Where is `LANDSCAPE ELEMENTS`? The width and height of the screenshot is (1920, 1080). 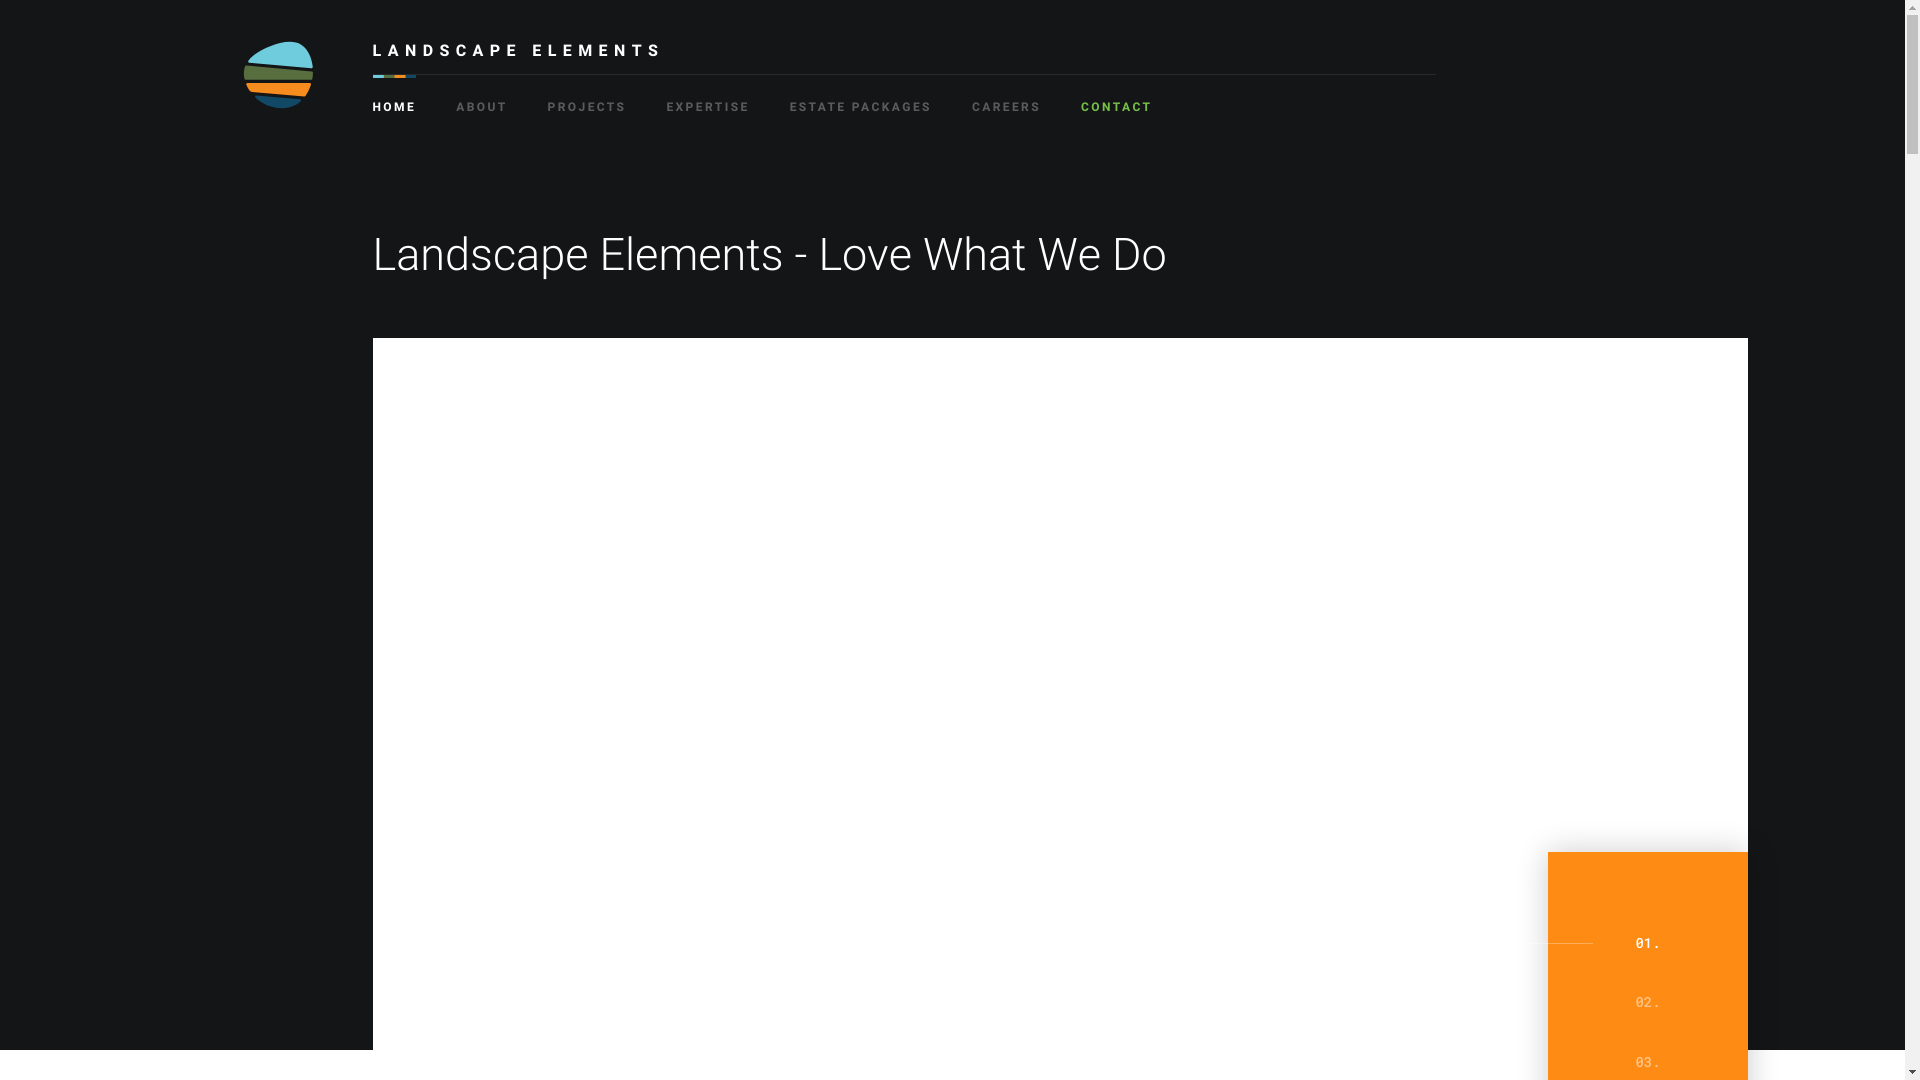 LANDSCAPE ELEMENTS is located at coordinates (518, 58).